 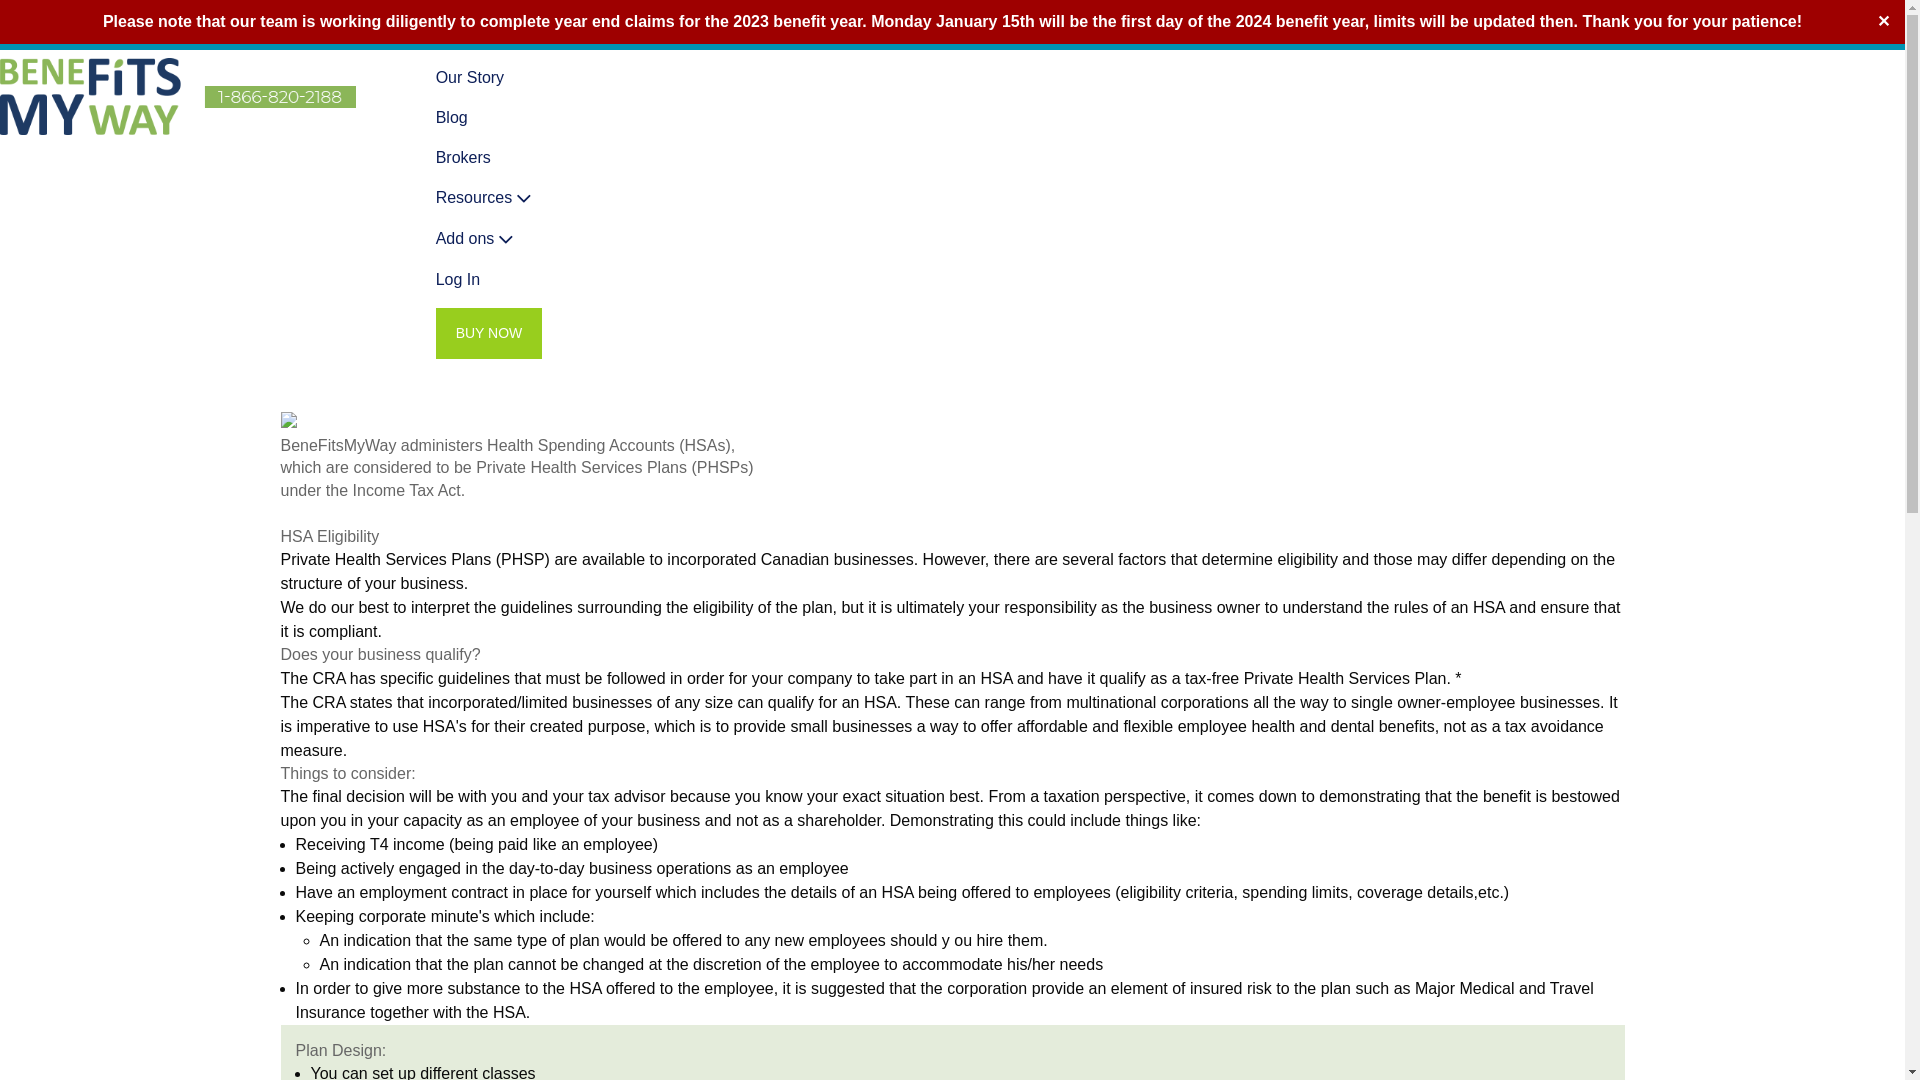 What do you see at coordinates (469, 77) in the screenshot?
I see `Our Story` at bounding box center [469, 77].